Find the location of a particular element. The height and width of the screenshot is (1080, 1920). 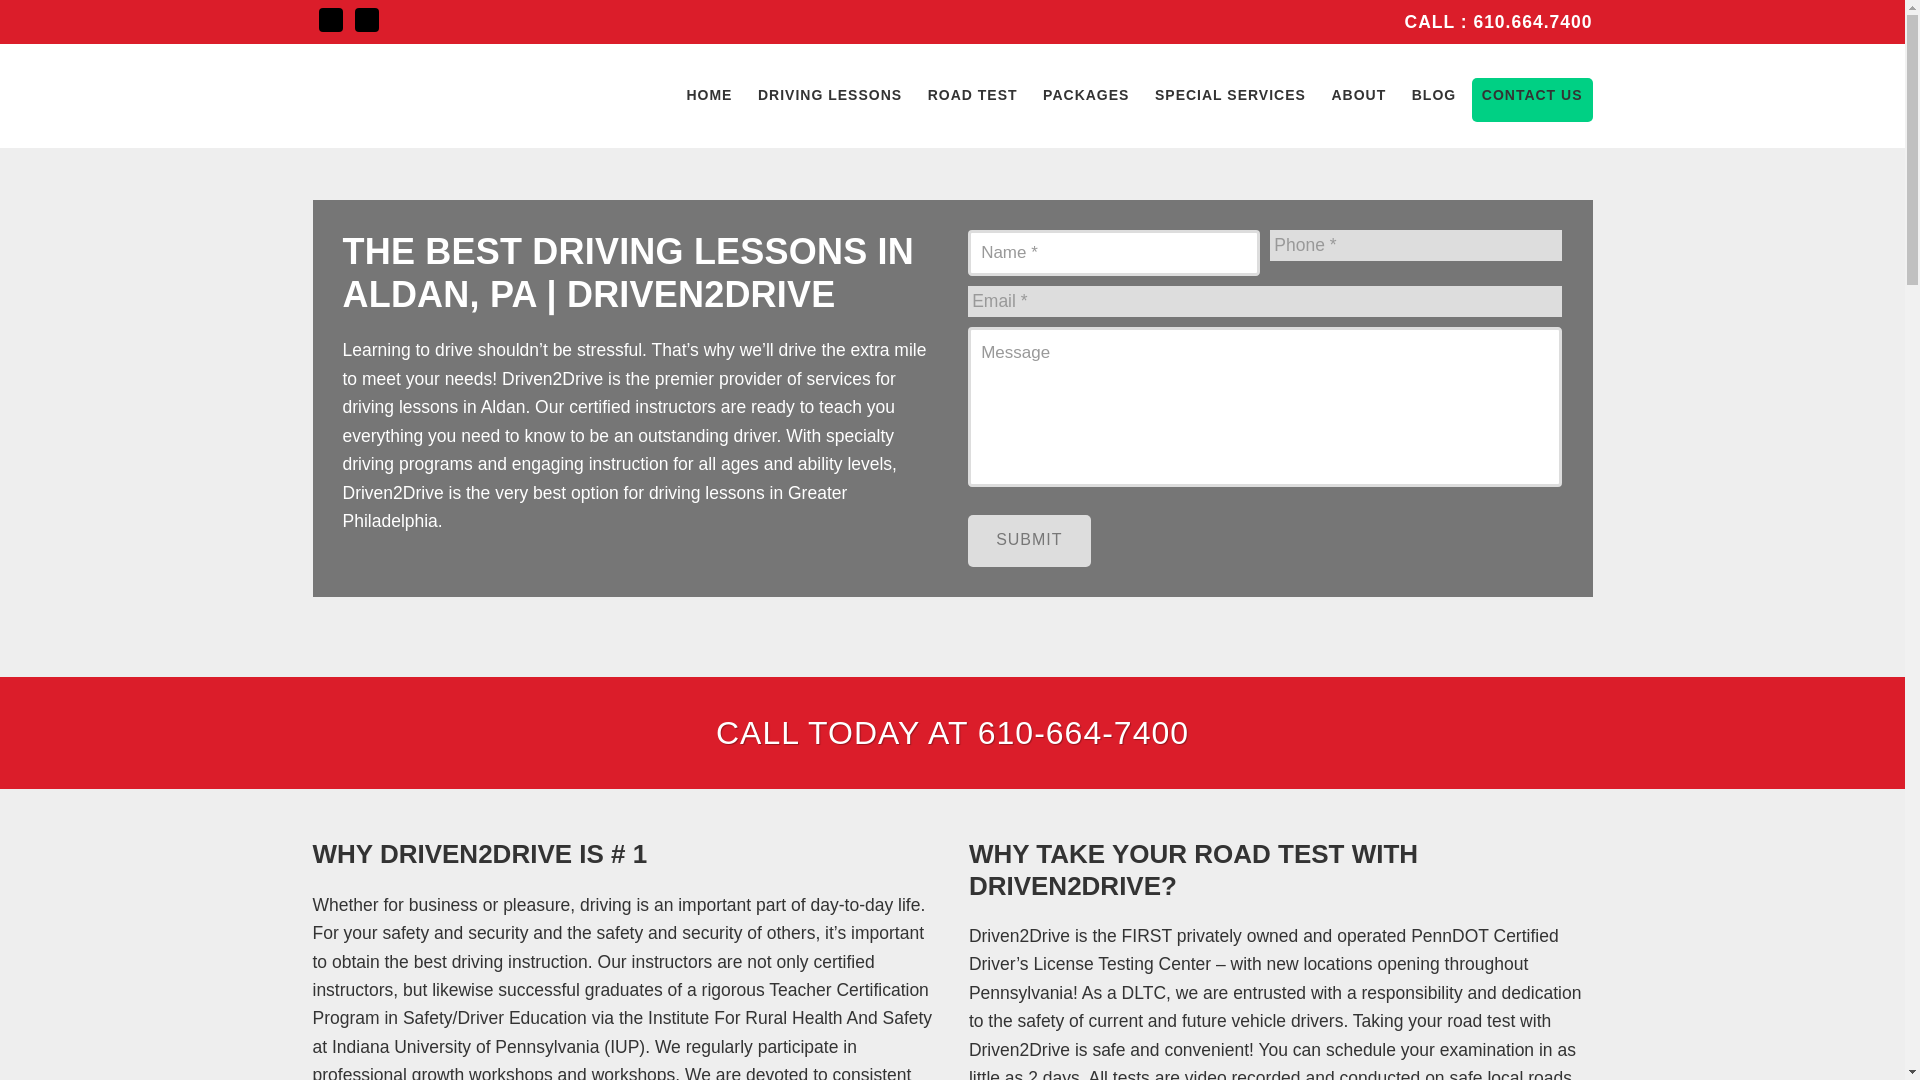

HOME is located at coordinates (708, 94).